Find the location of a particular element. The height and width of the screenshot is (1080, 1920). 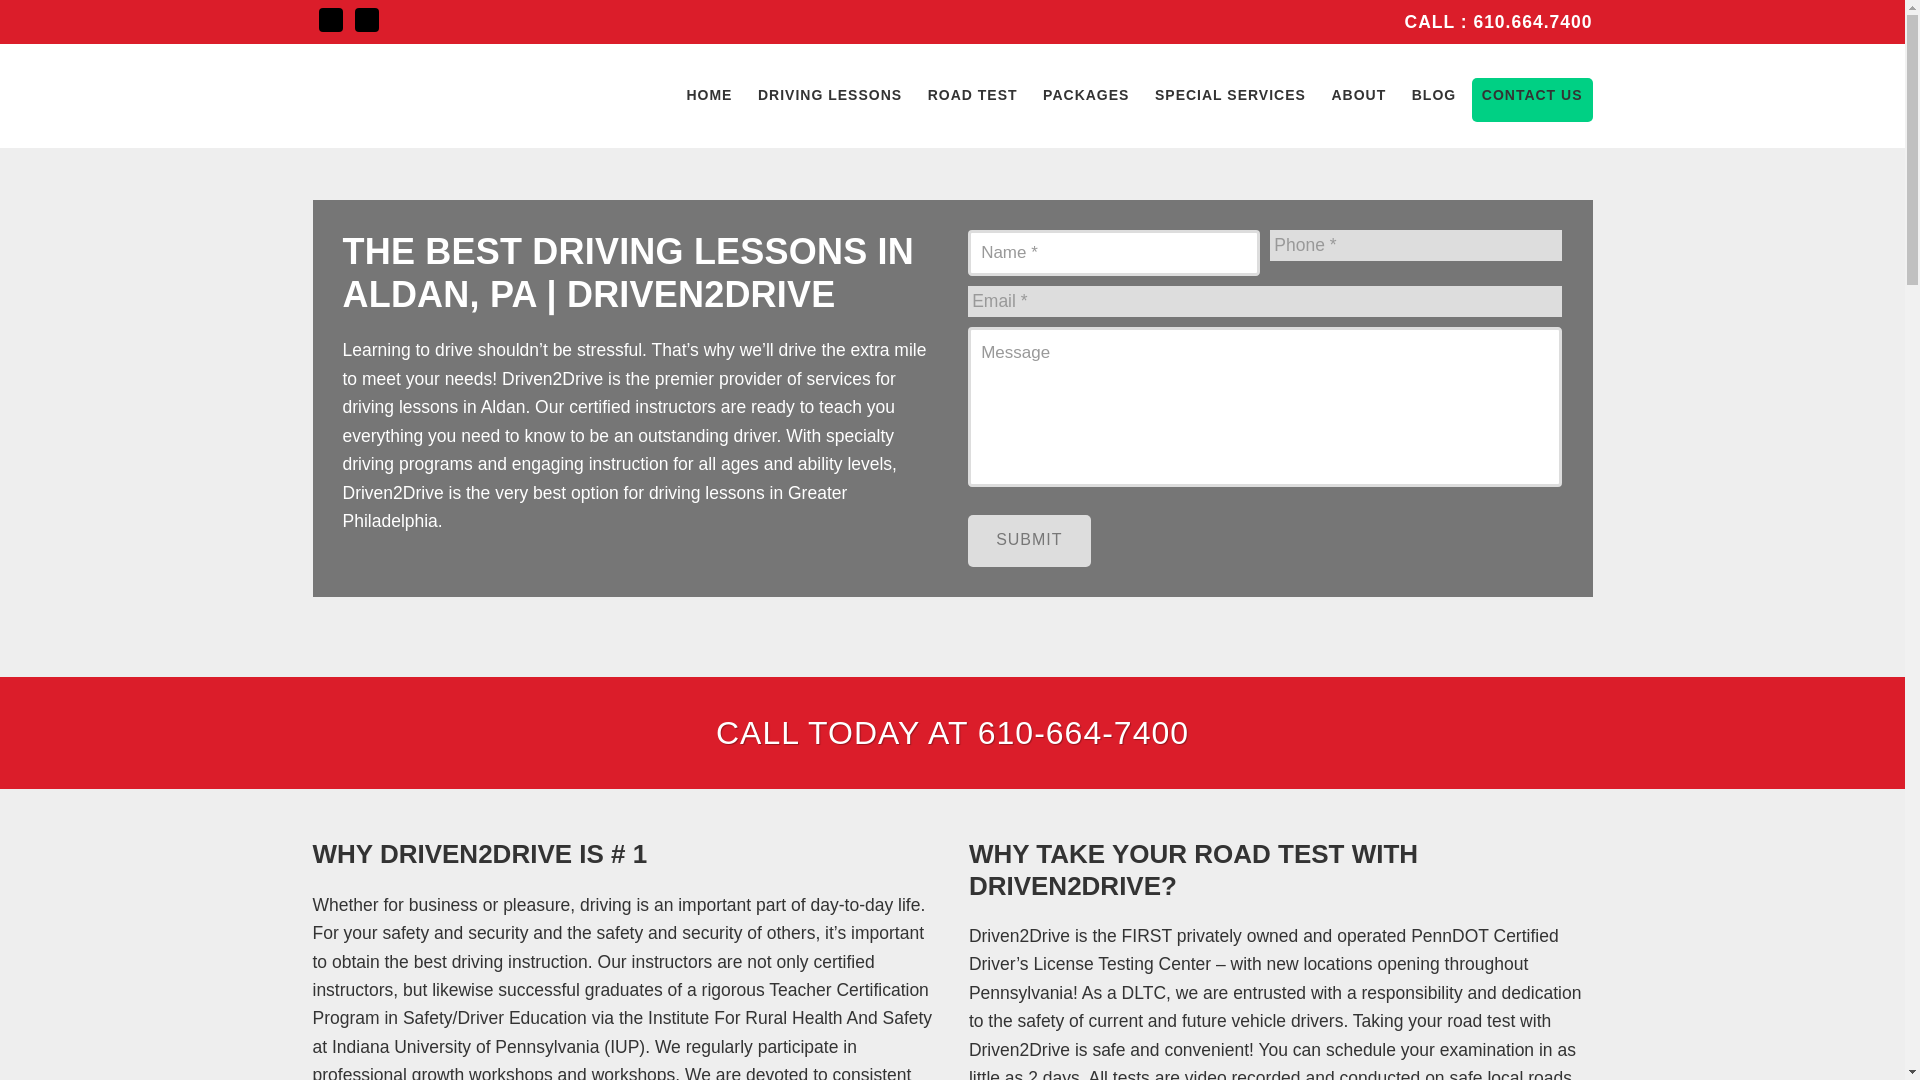

HOME is located at coordinates (708, 94).